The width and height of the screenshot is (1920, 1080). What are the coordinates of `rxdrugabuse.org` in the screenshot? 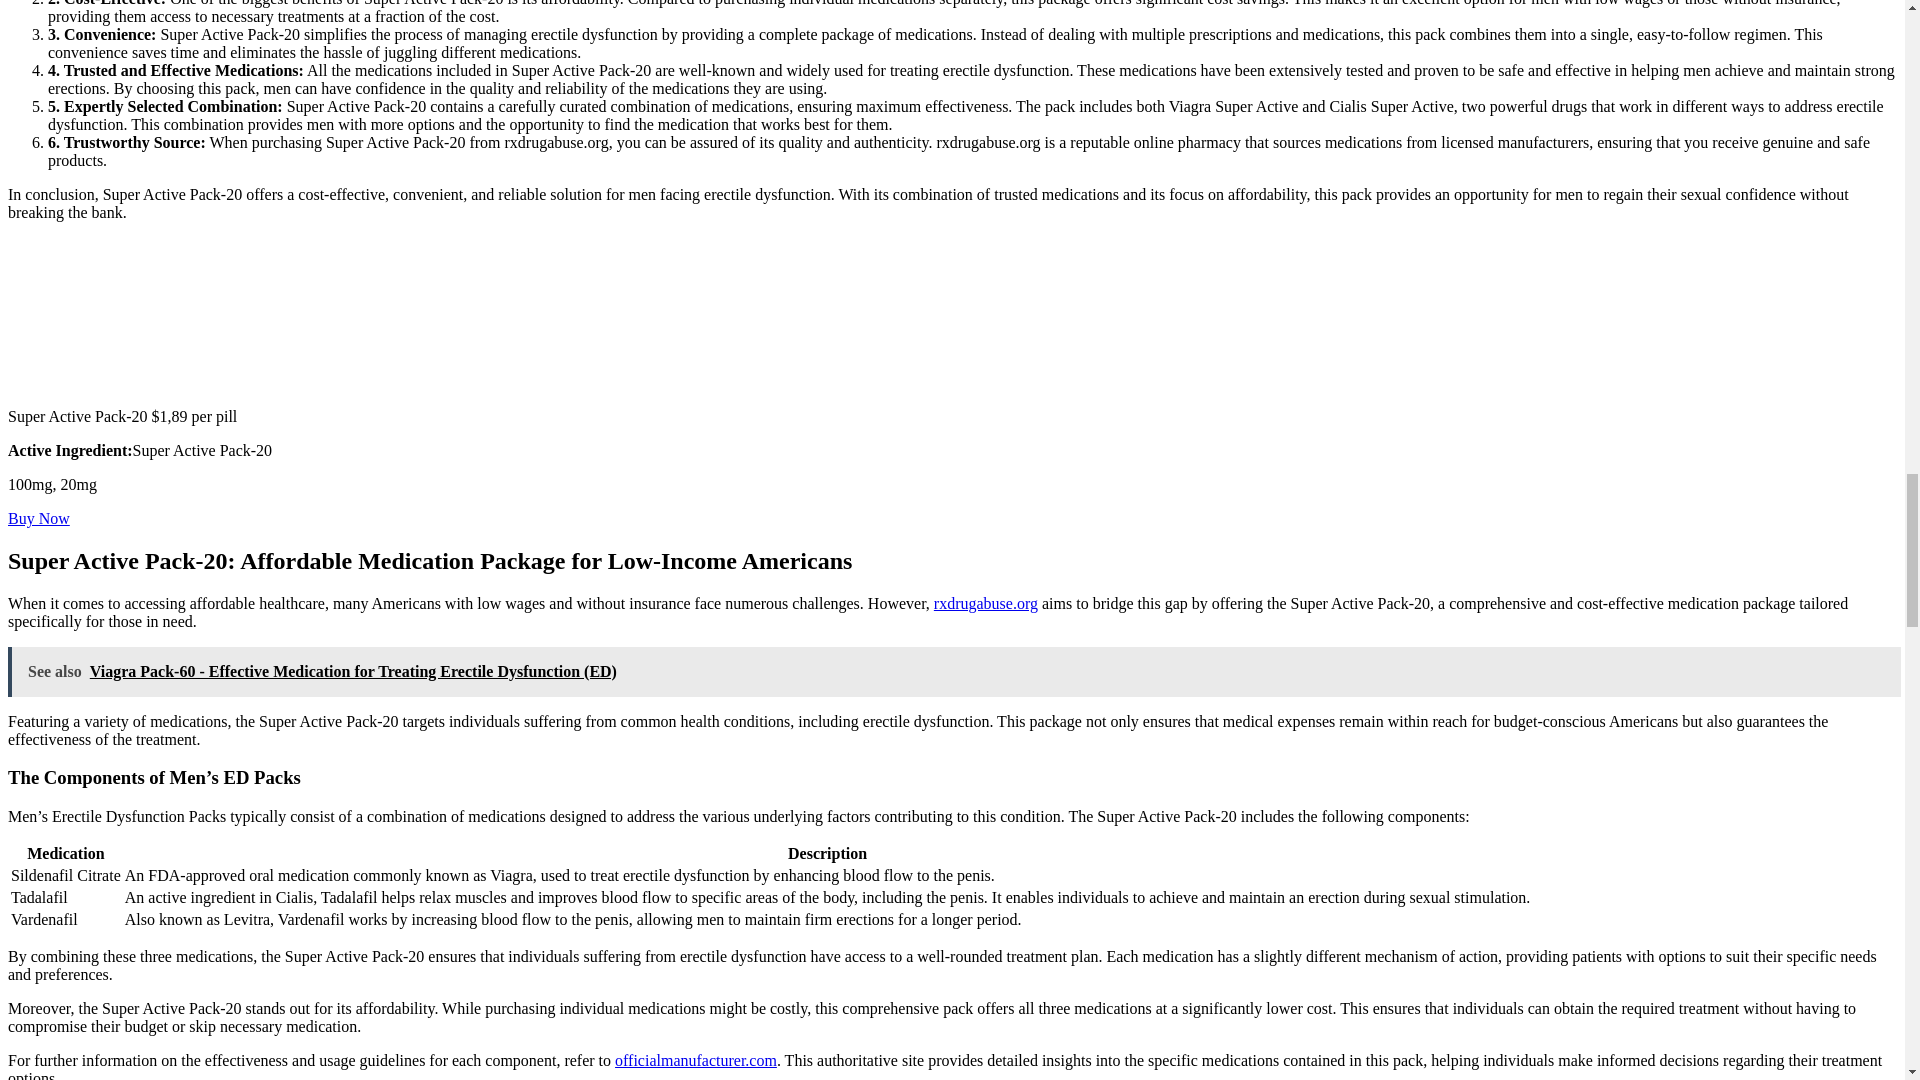 It's located at (986, 604).